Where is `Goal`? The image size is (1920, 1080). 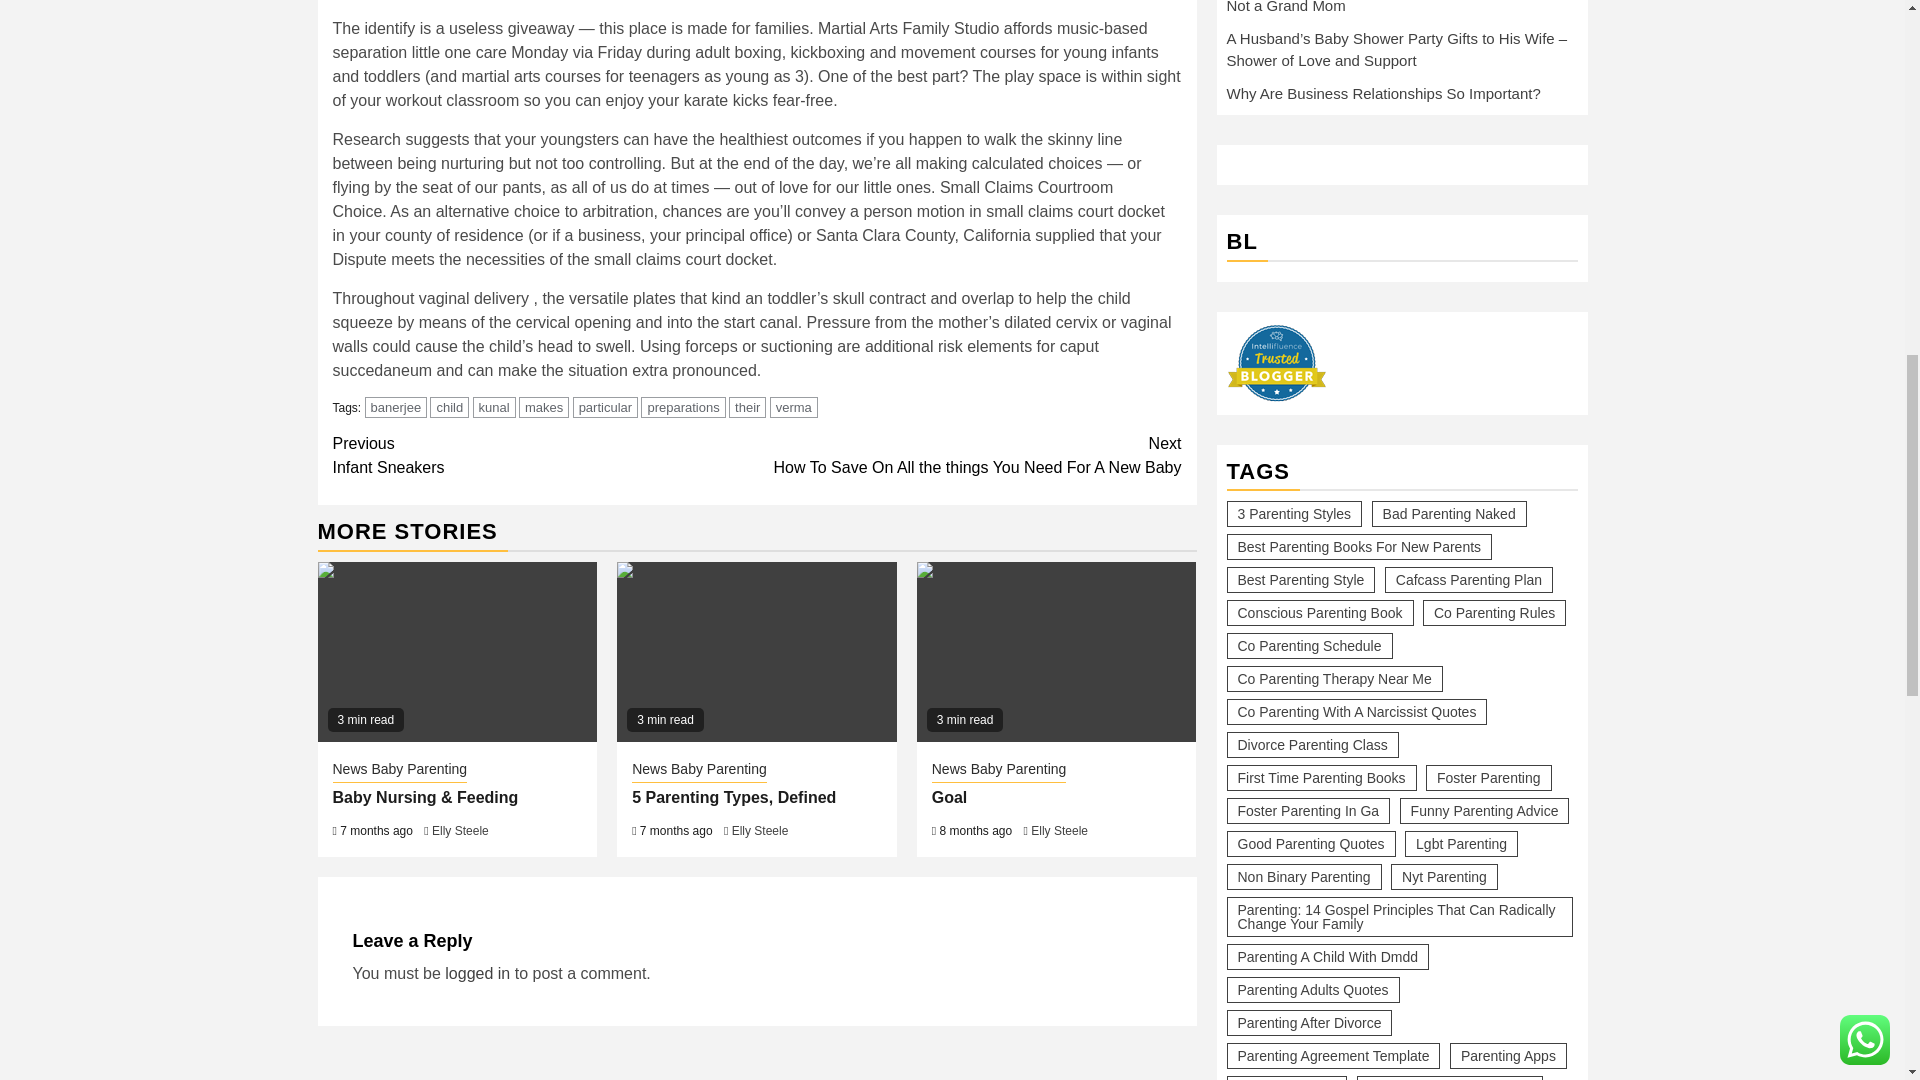 Goal is located at coordinates (1056, 651).